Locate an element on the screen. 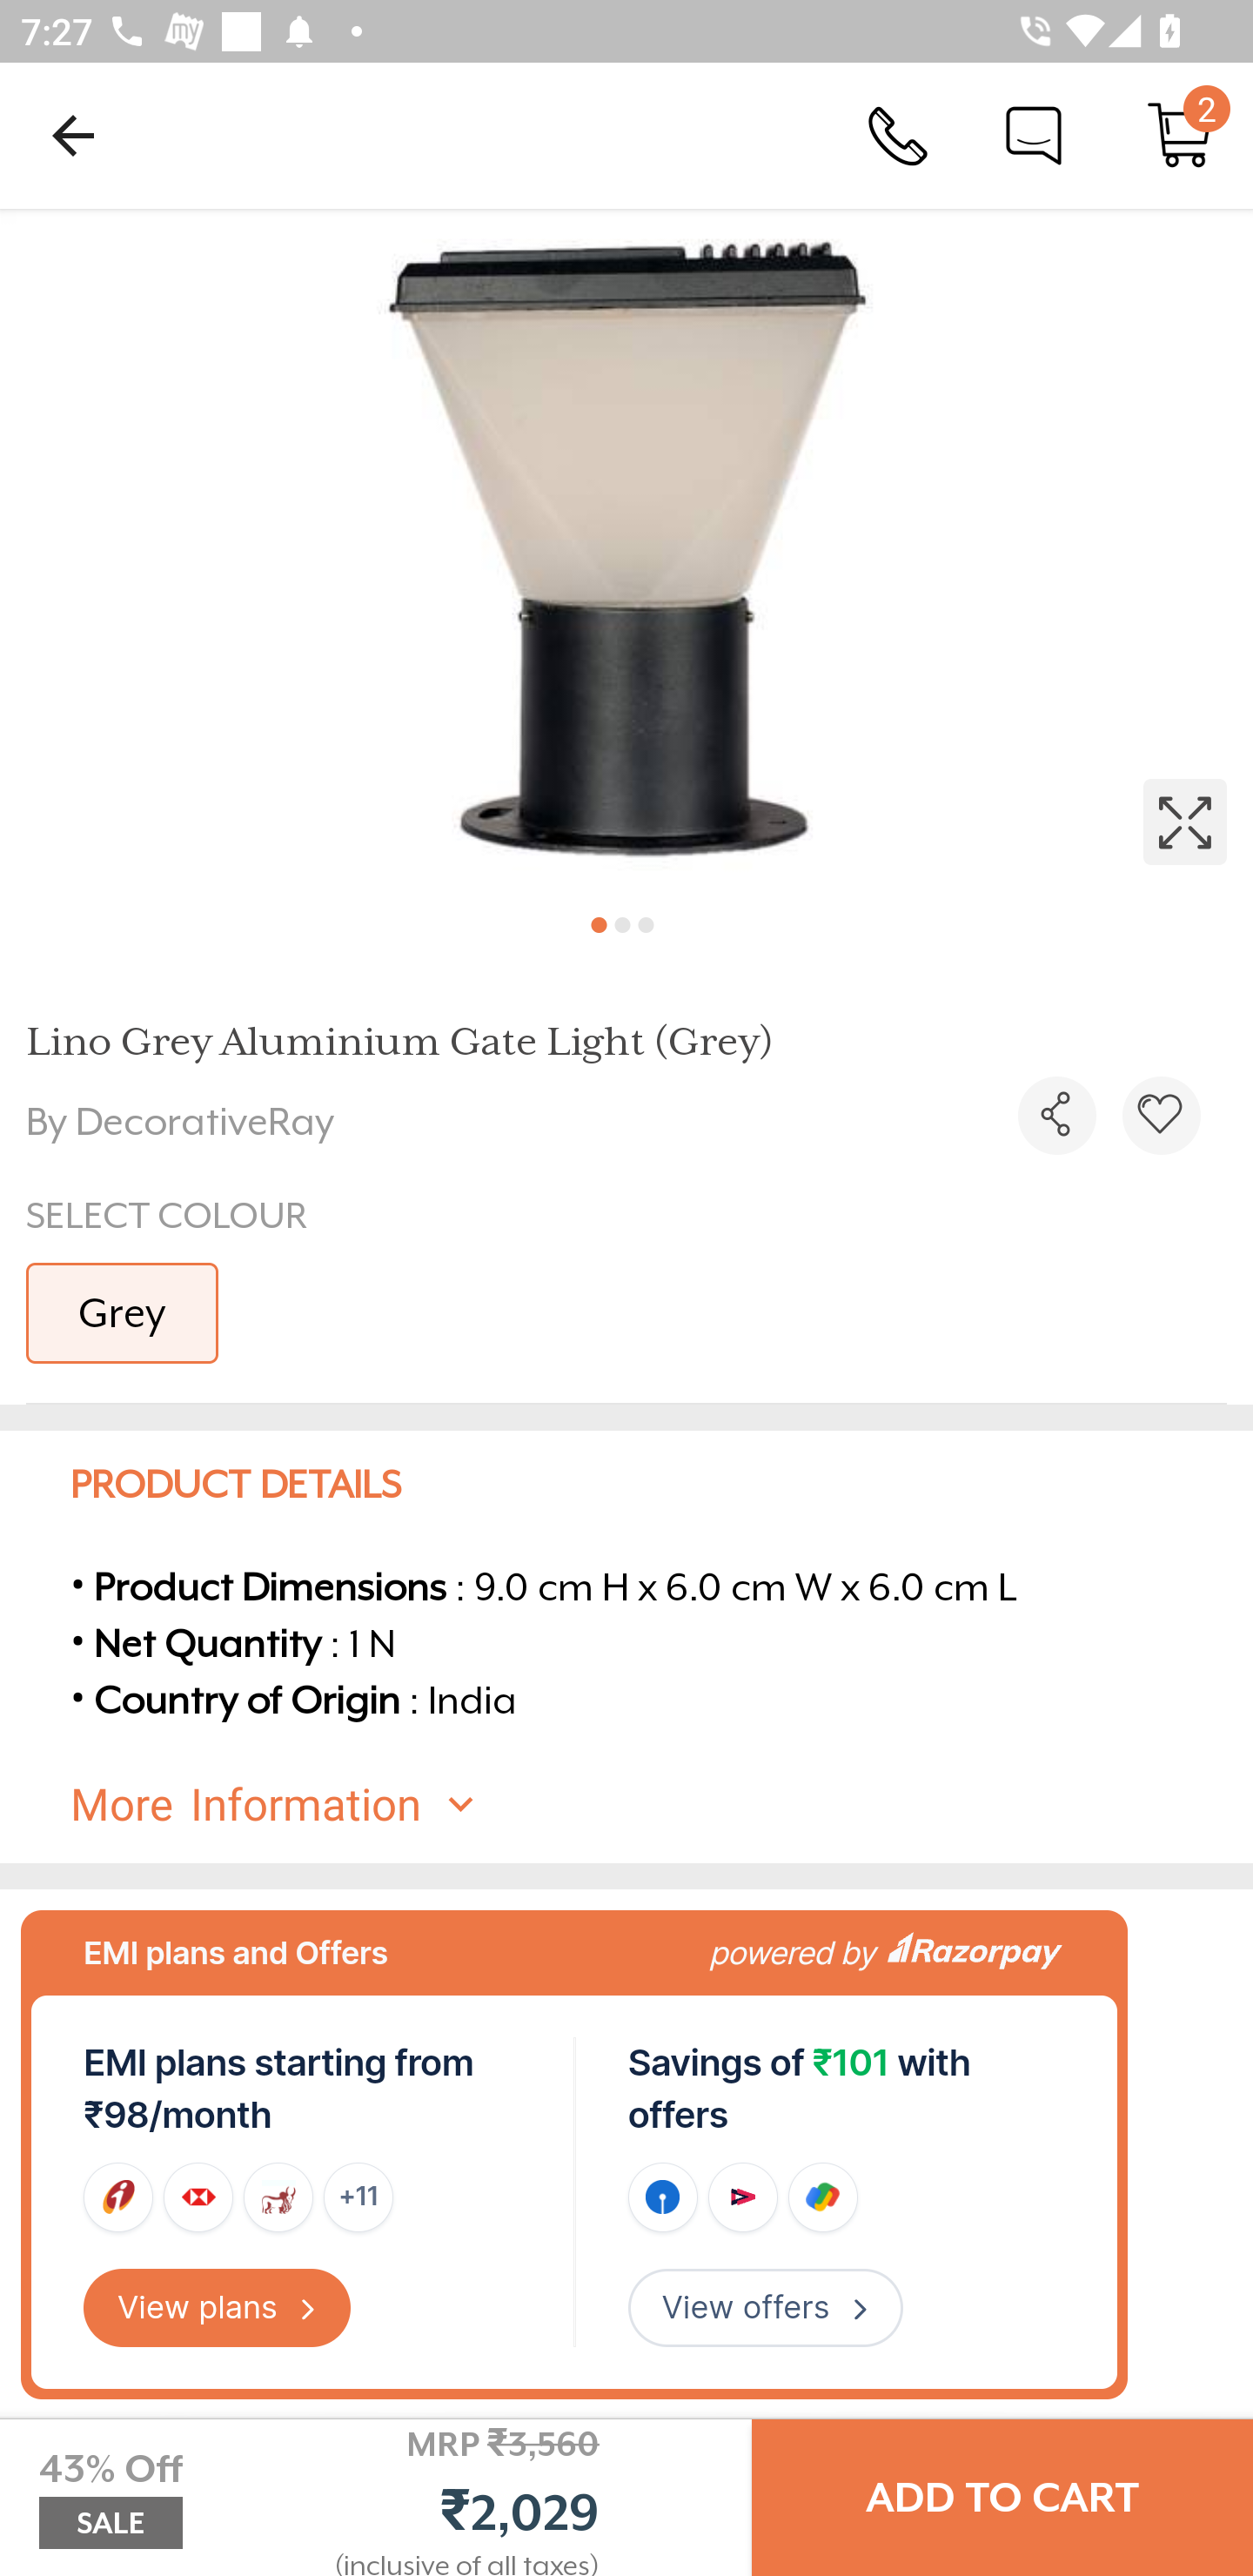  Call Us is located at coordinates (898, 134).